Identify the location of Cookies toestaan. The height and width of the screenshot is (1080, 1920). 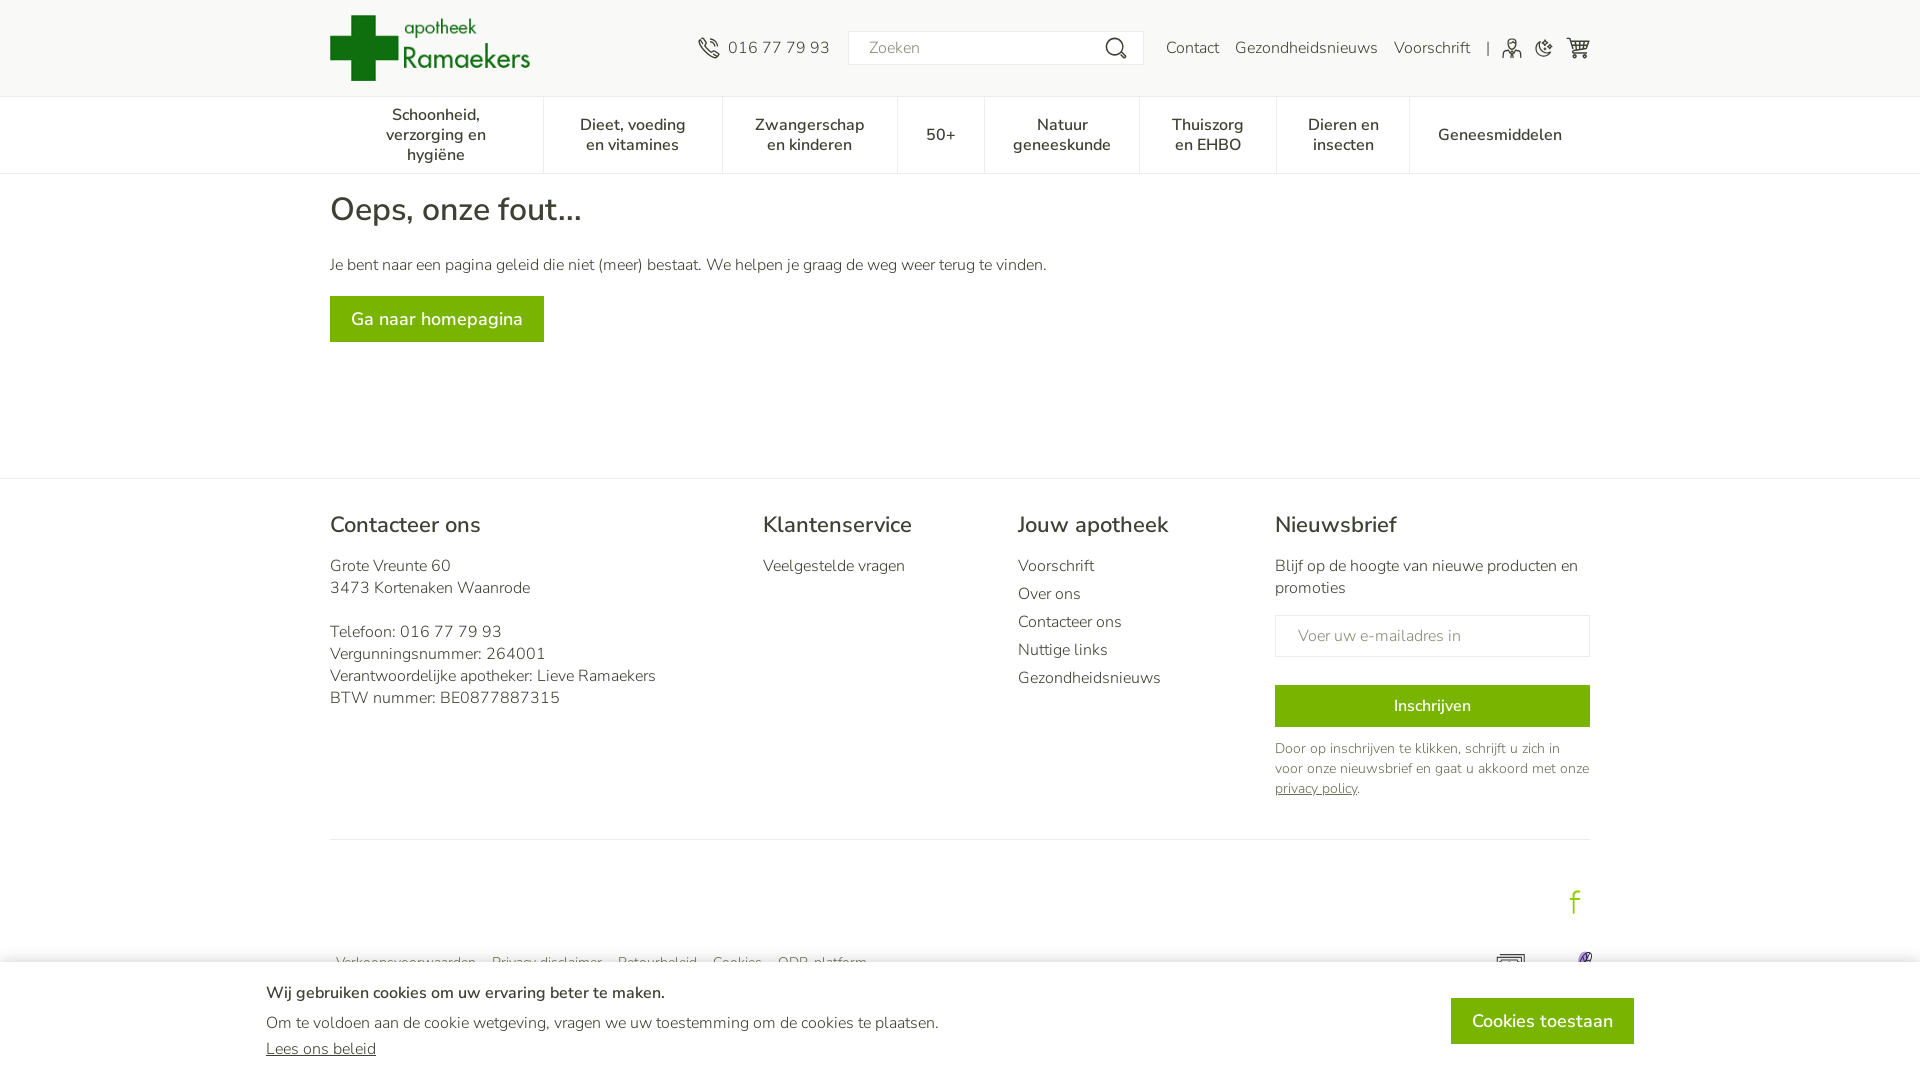
(1542, 1021).